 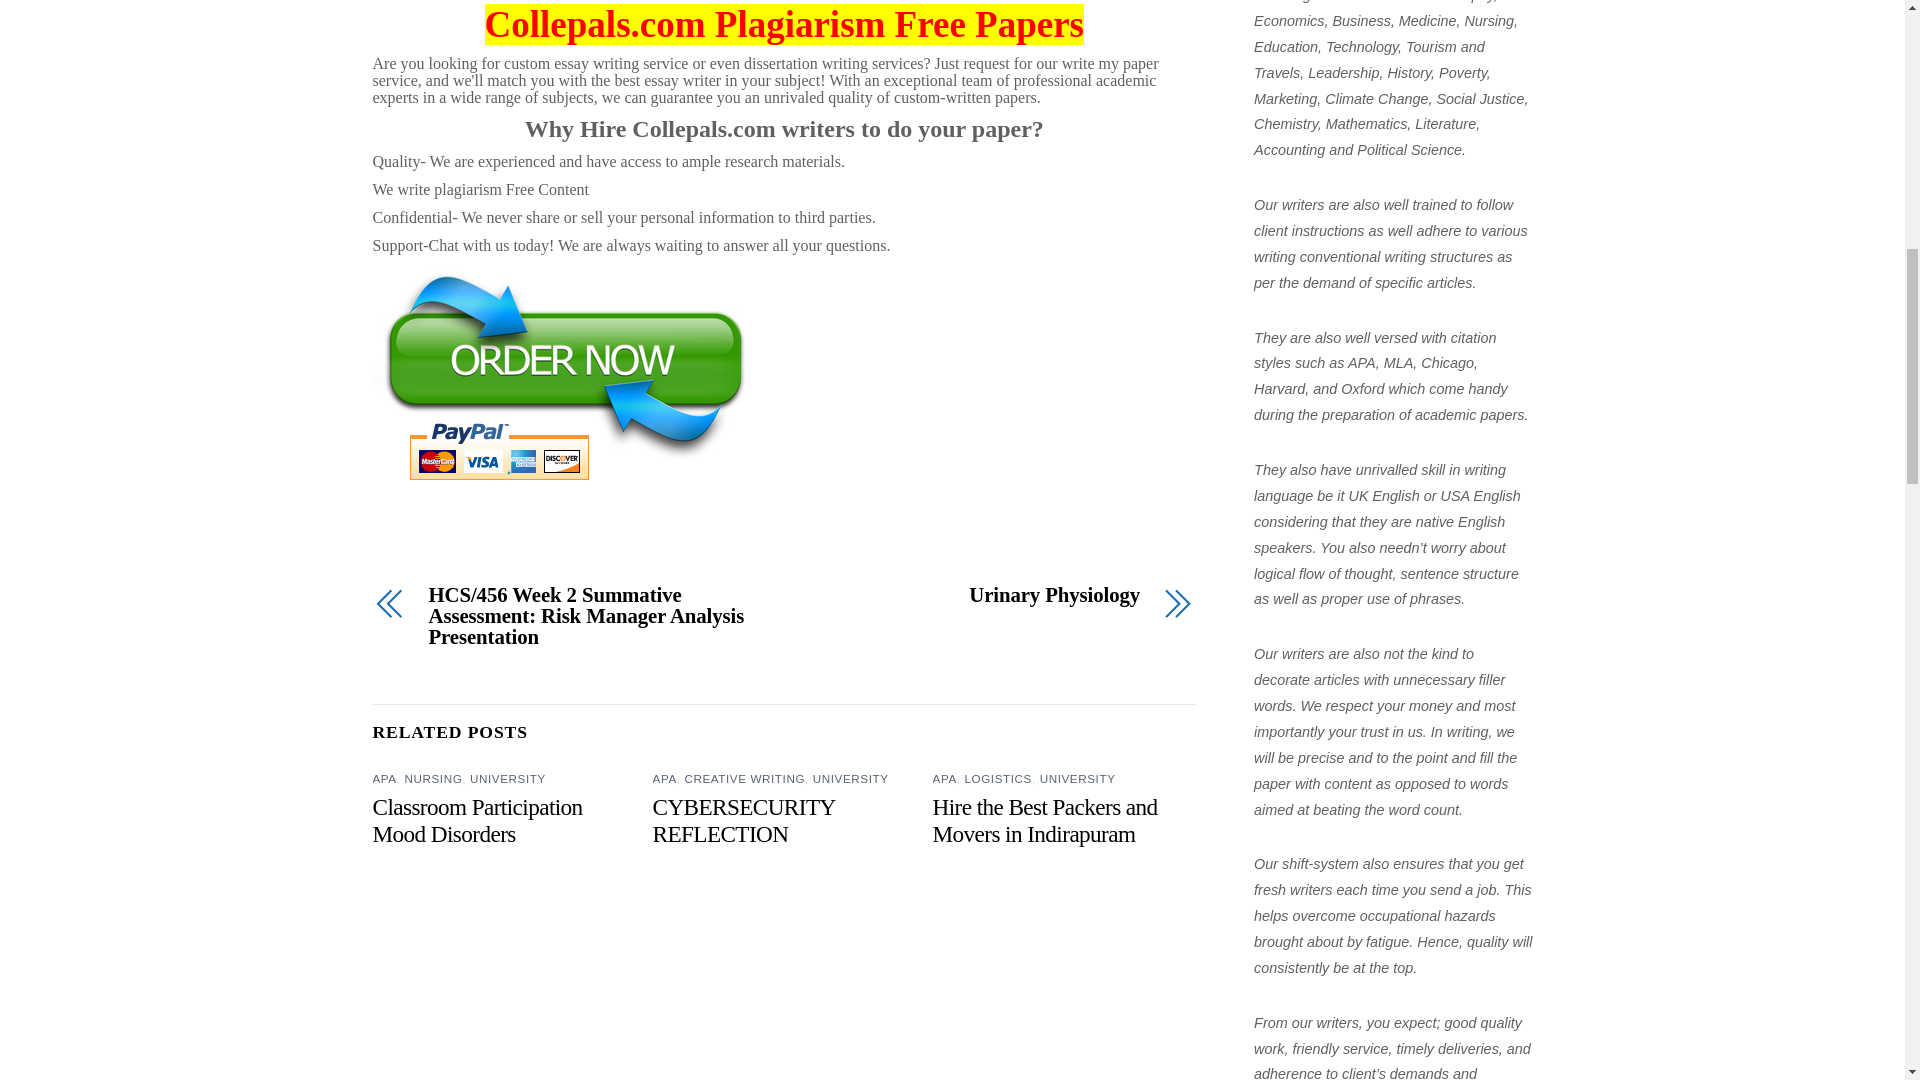 What do you see at coordinates (1045, 820) in the screenshot?
I see `Hire the Best Packers and Movers in Indirapuram` at bounding box center [1045, 820].